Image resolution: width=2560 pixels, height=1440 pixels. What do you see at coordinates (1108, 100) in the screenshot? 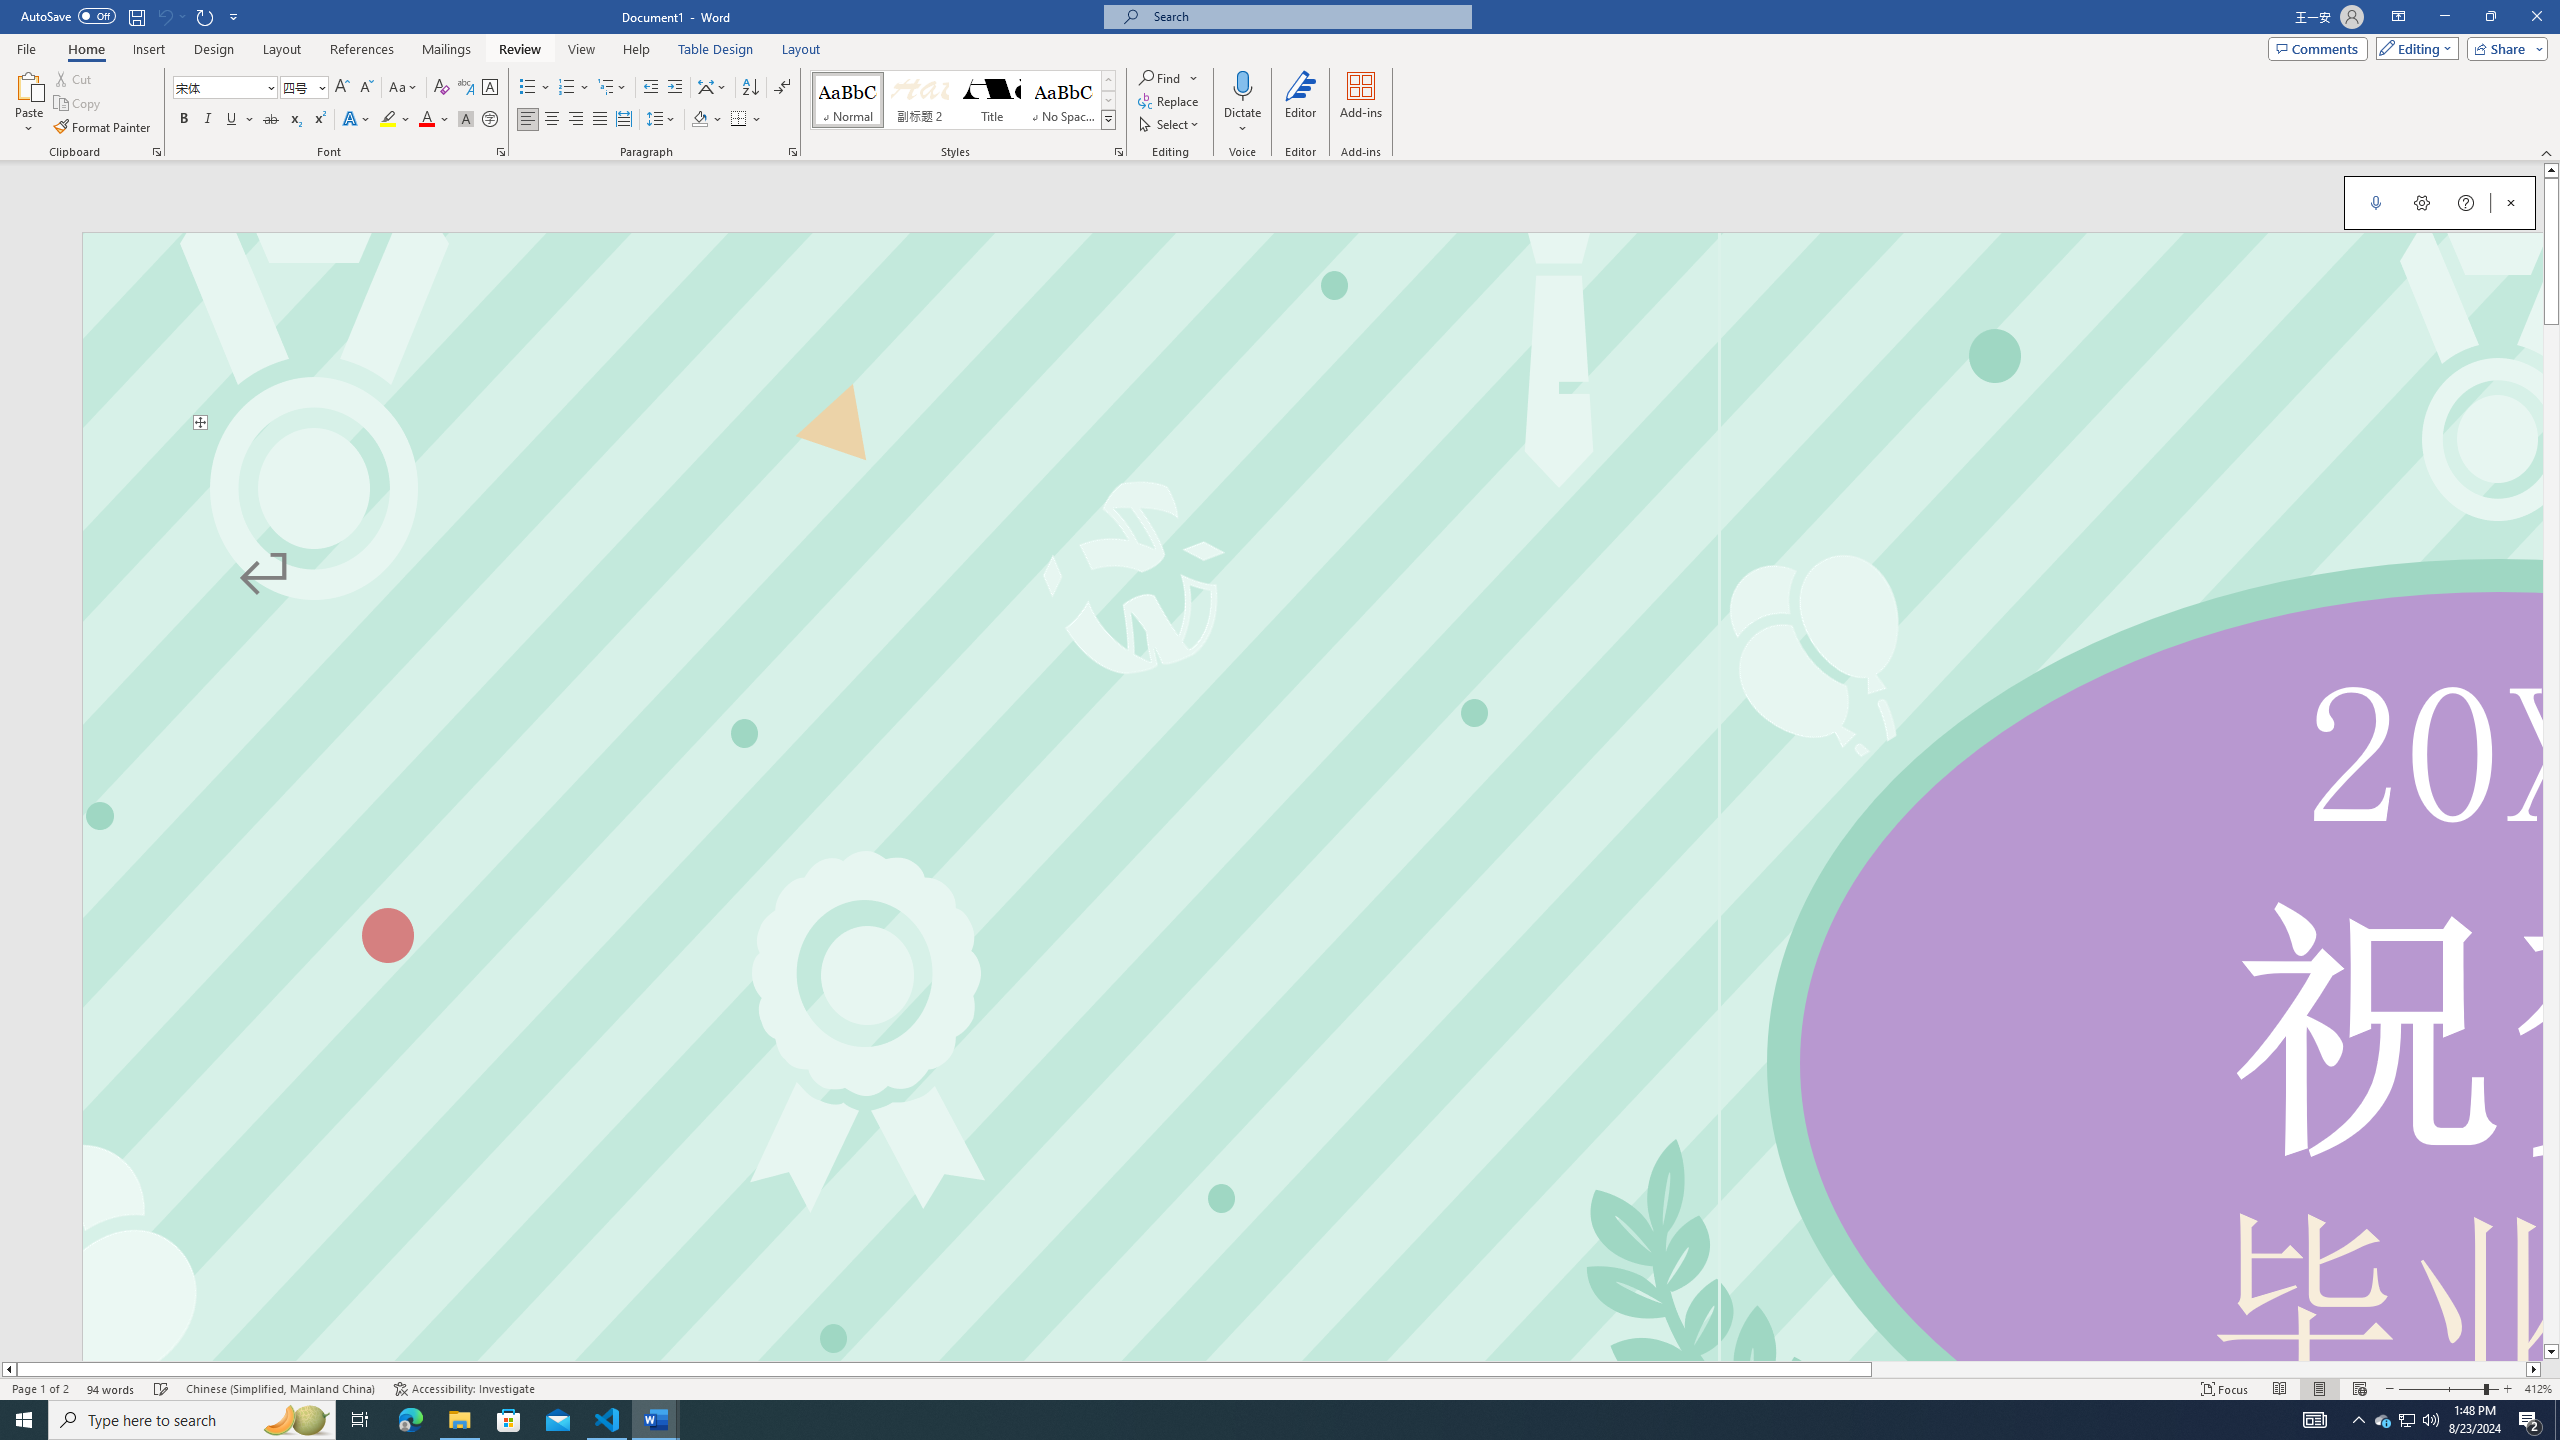
I see `Row Down` at bounding box center [1108, 100].